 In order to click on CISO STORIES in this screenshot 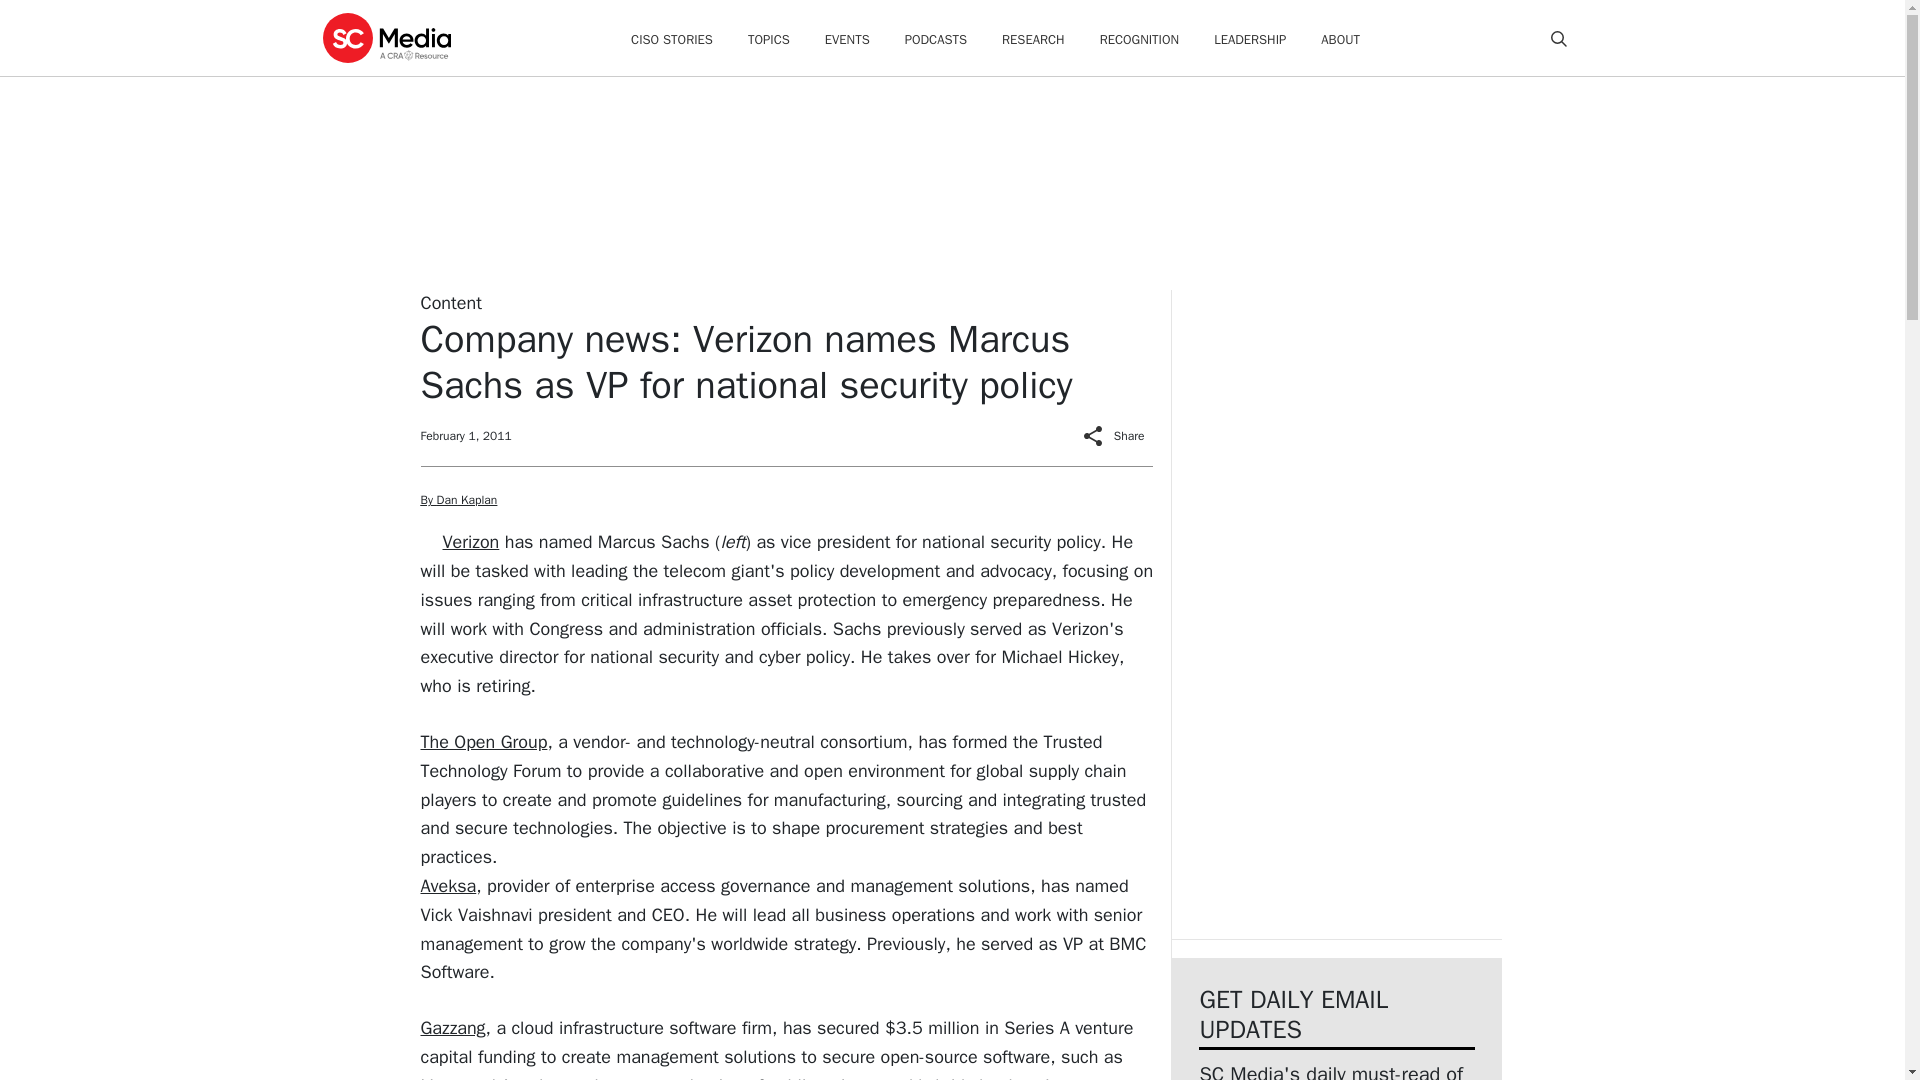, I will do `click(672, 40)`.